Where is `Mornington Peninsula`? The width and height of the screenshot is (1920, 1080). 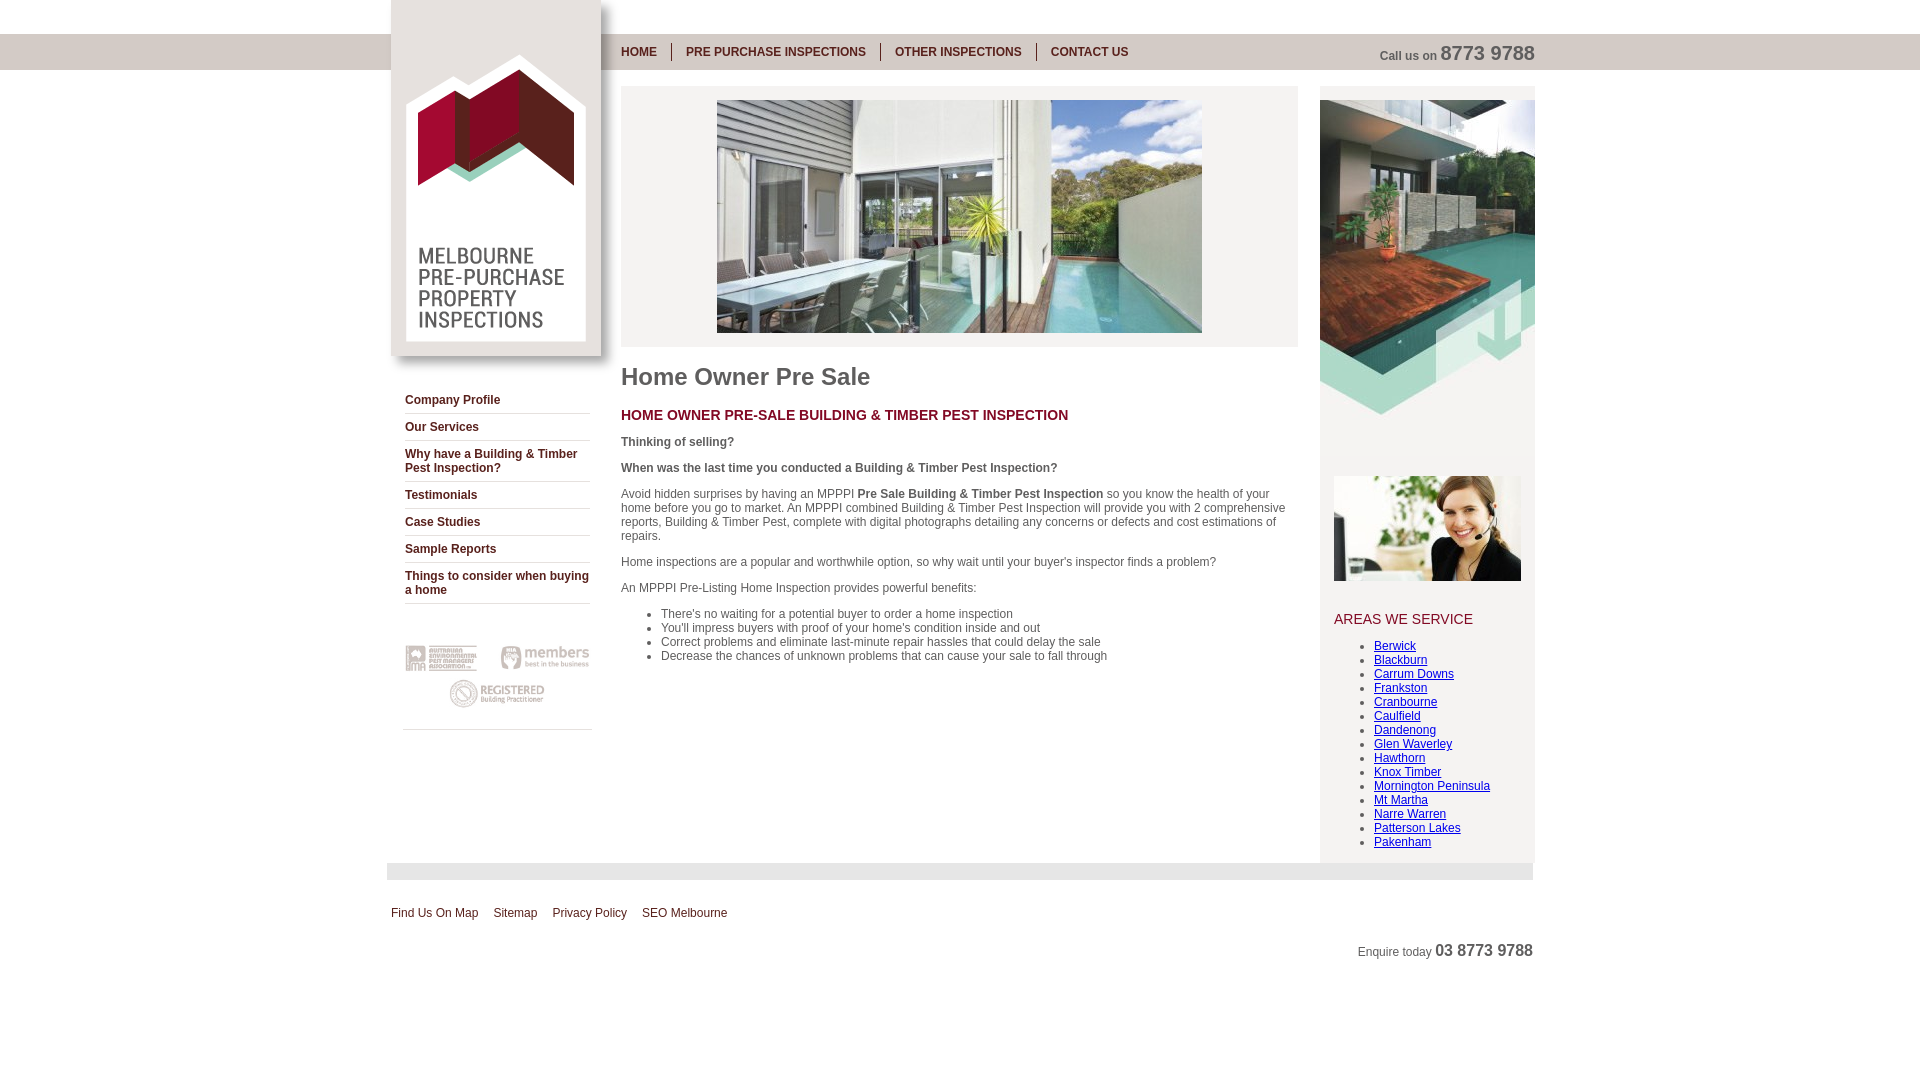
Mornington Peninsula is located at coordinates (1432, 786).